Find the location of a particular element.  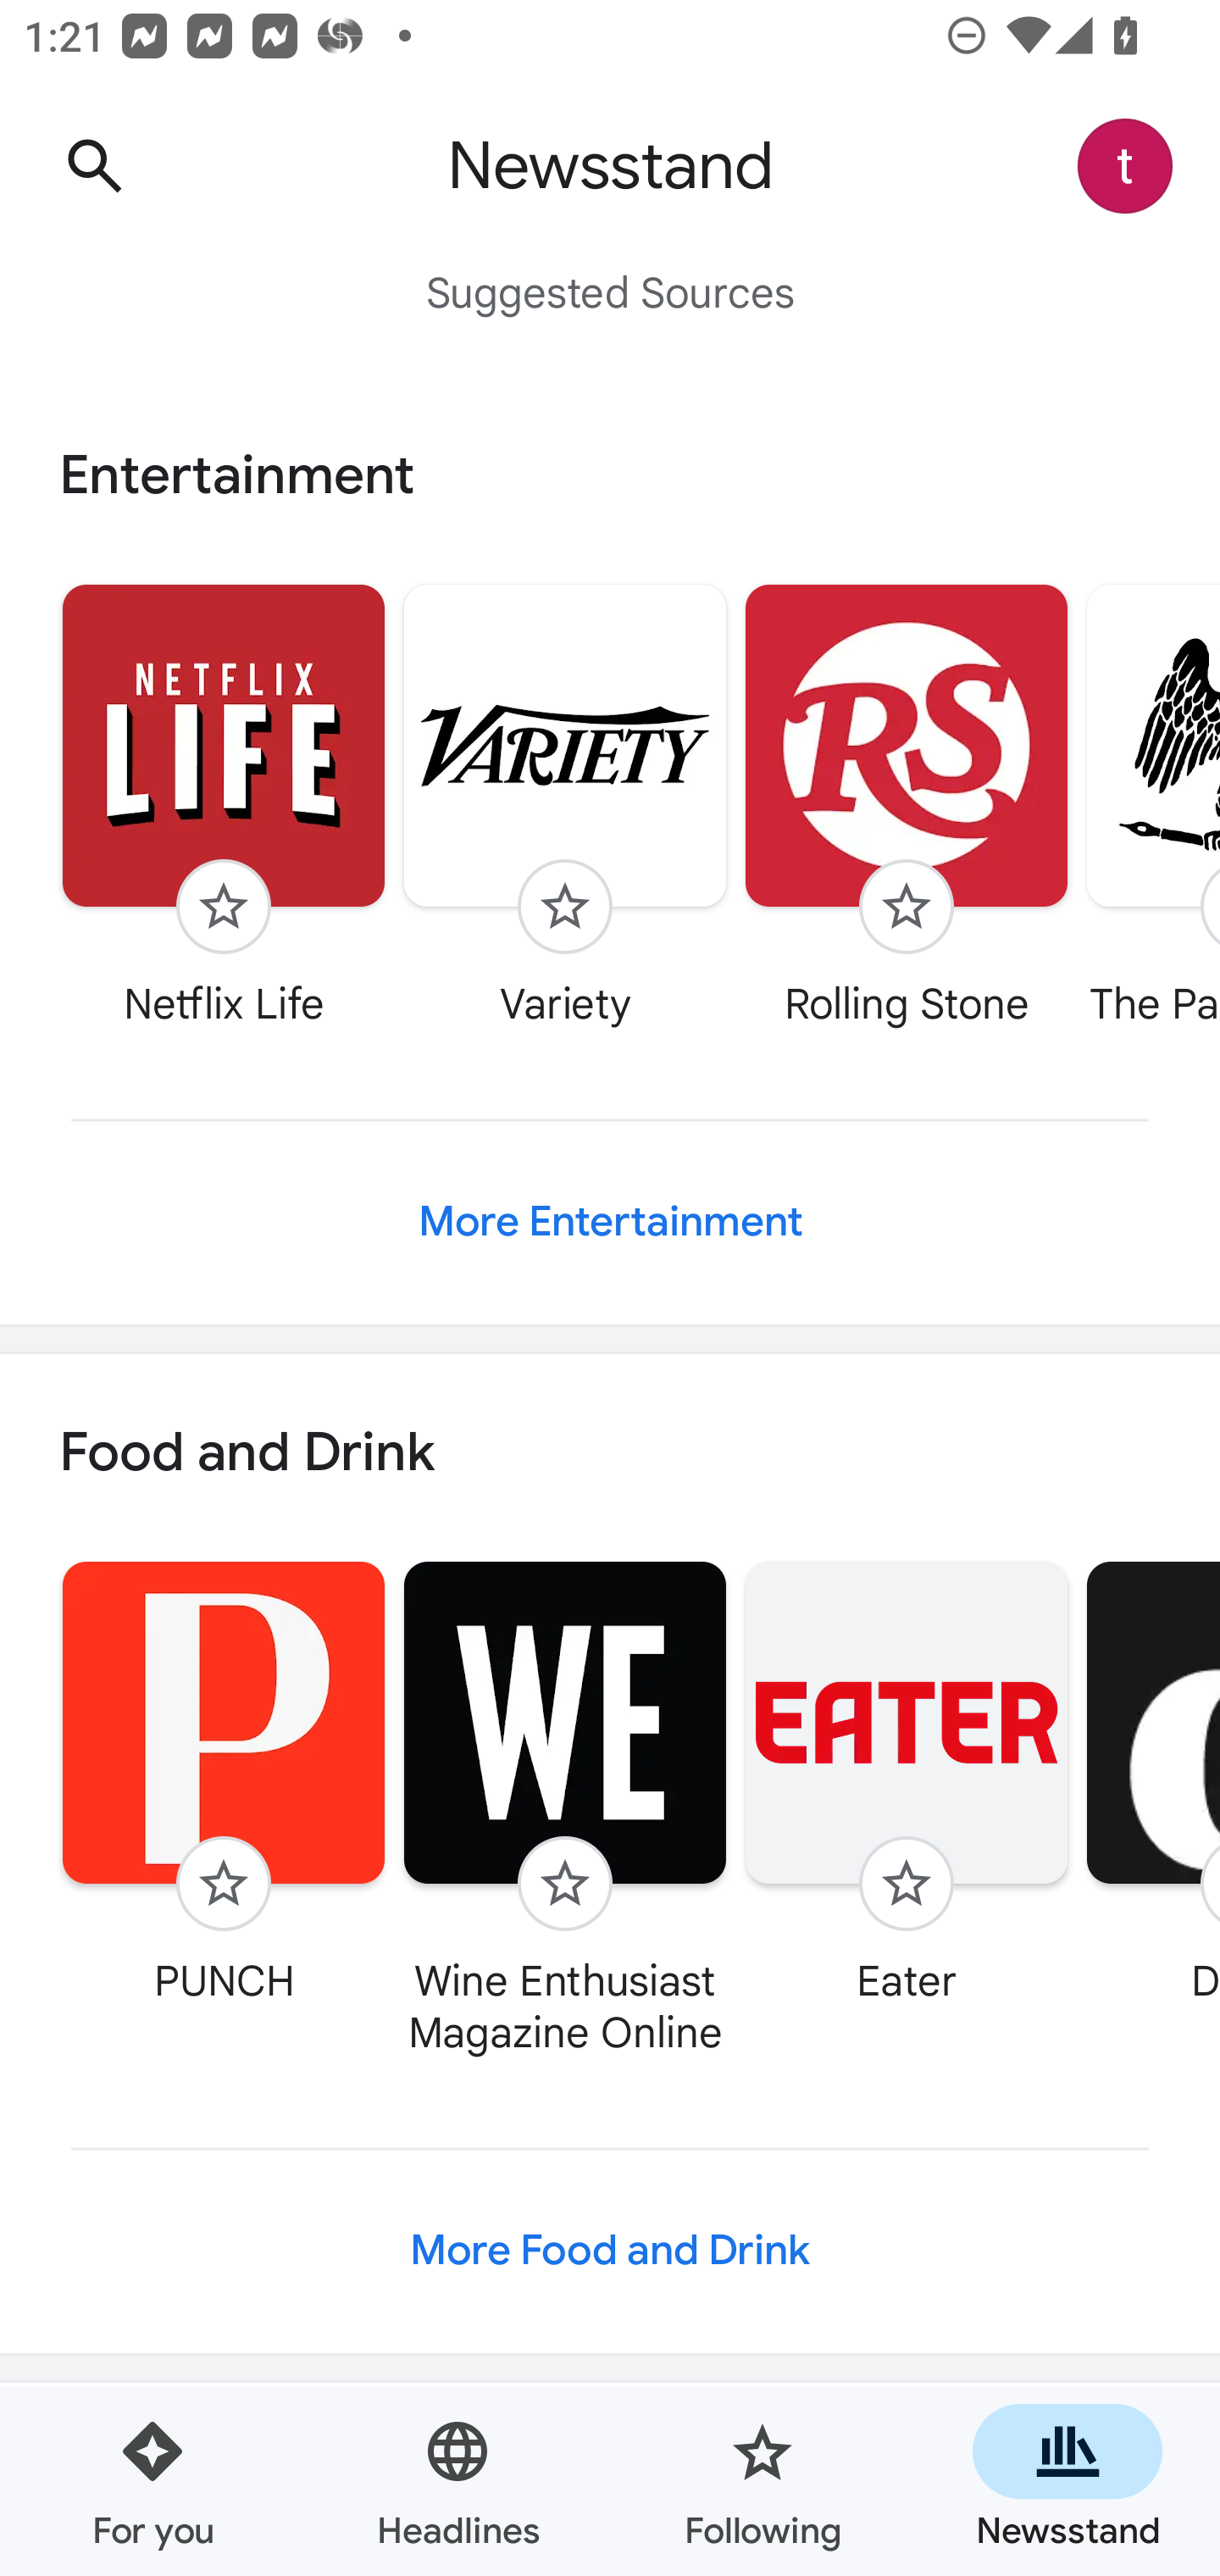

Follow Wine Enthusiast Magazine Online is located at coordinates (565, 1808).